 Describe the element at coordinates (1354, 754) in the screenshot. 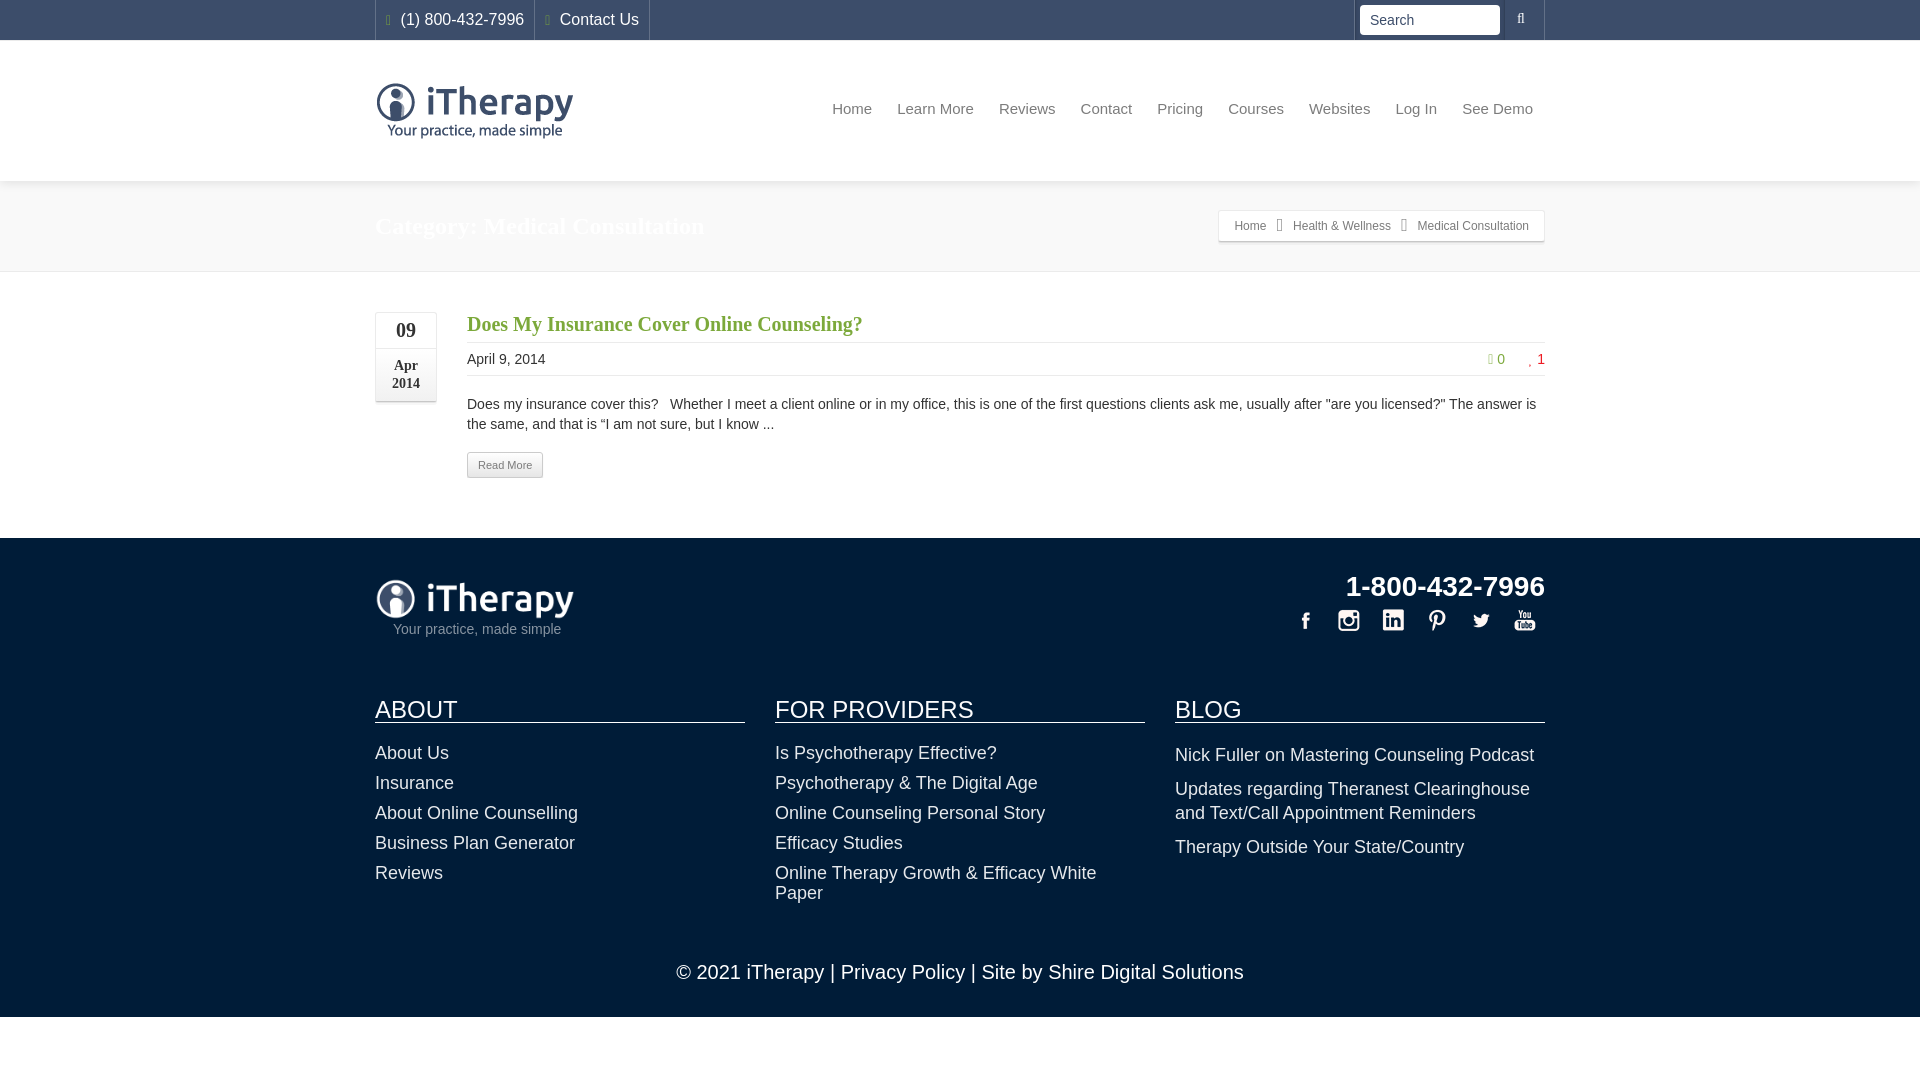

I see `Nick Fuller on Mastering Counseling Podcast` at that location.